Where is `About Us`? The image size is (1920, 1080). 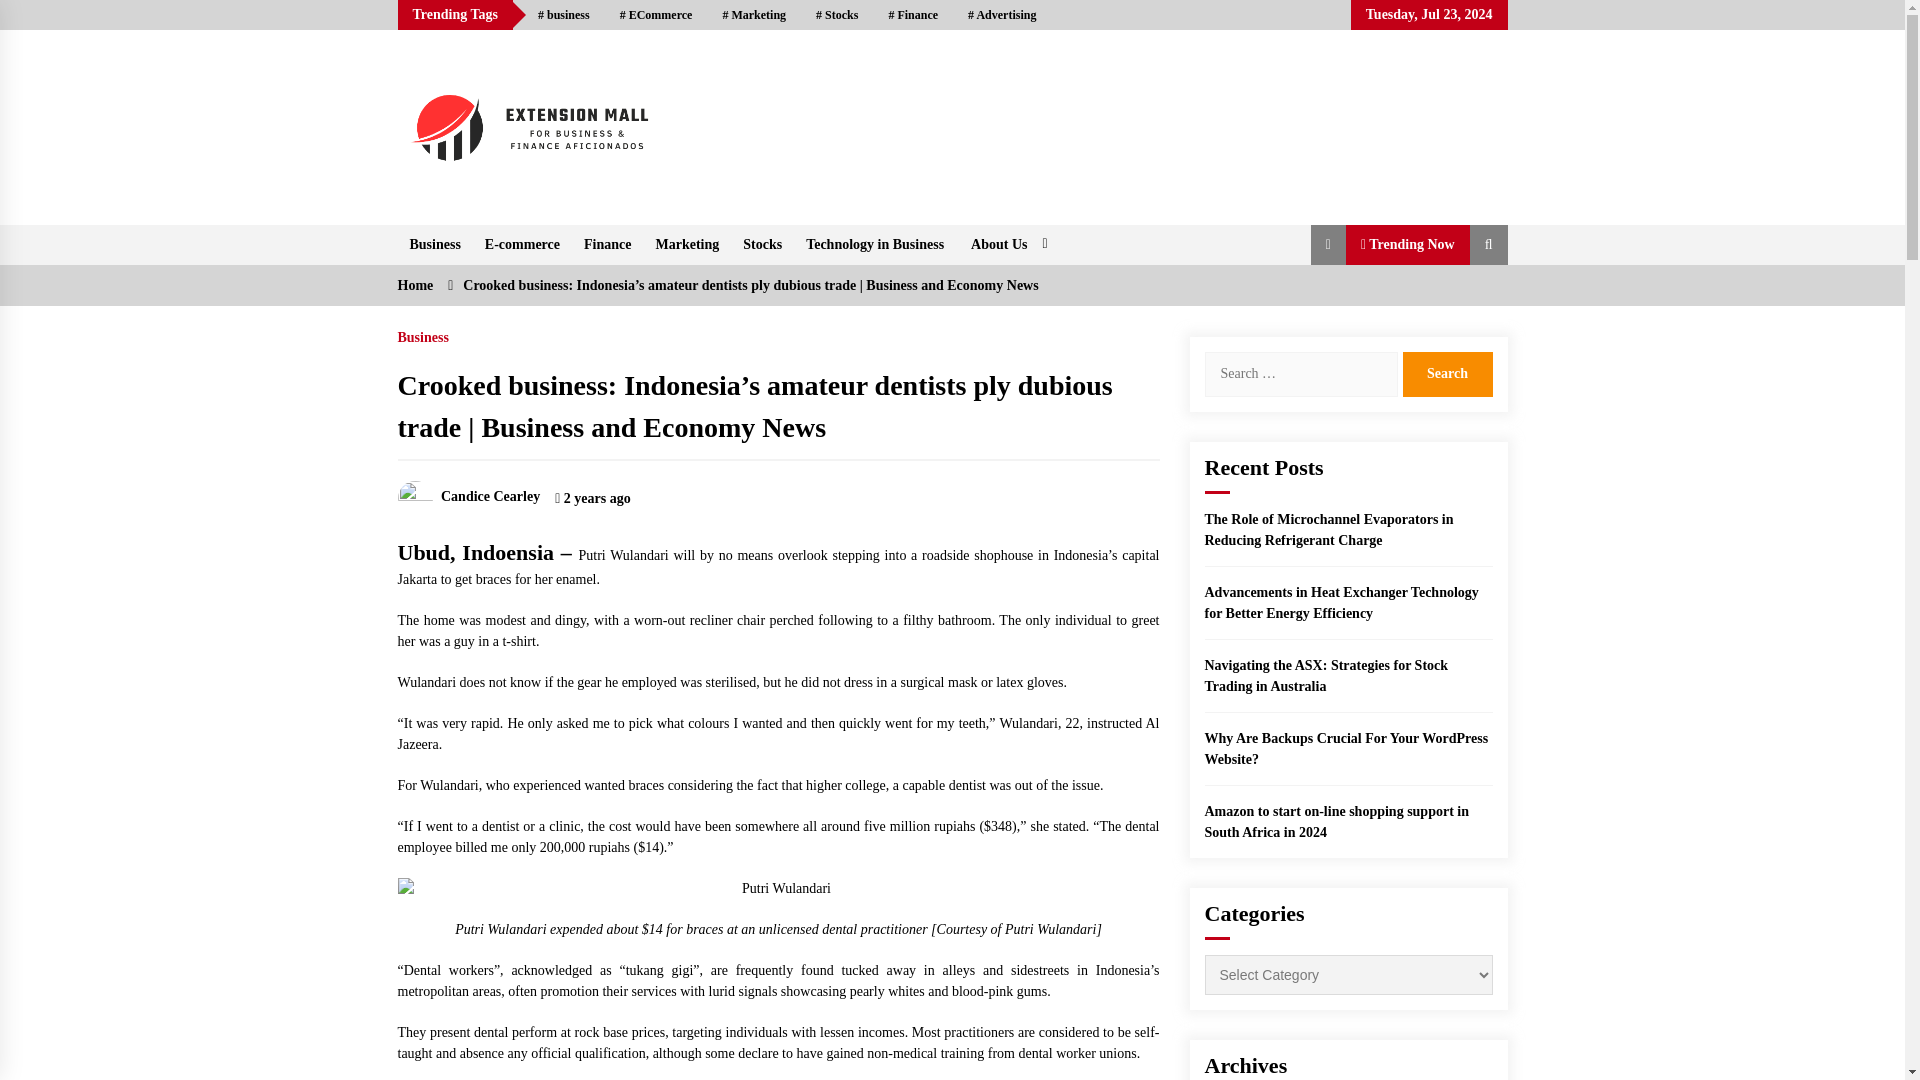
About Us is located at coordinates (1006, 244).